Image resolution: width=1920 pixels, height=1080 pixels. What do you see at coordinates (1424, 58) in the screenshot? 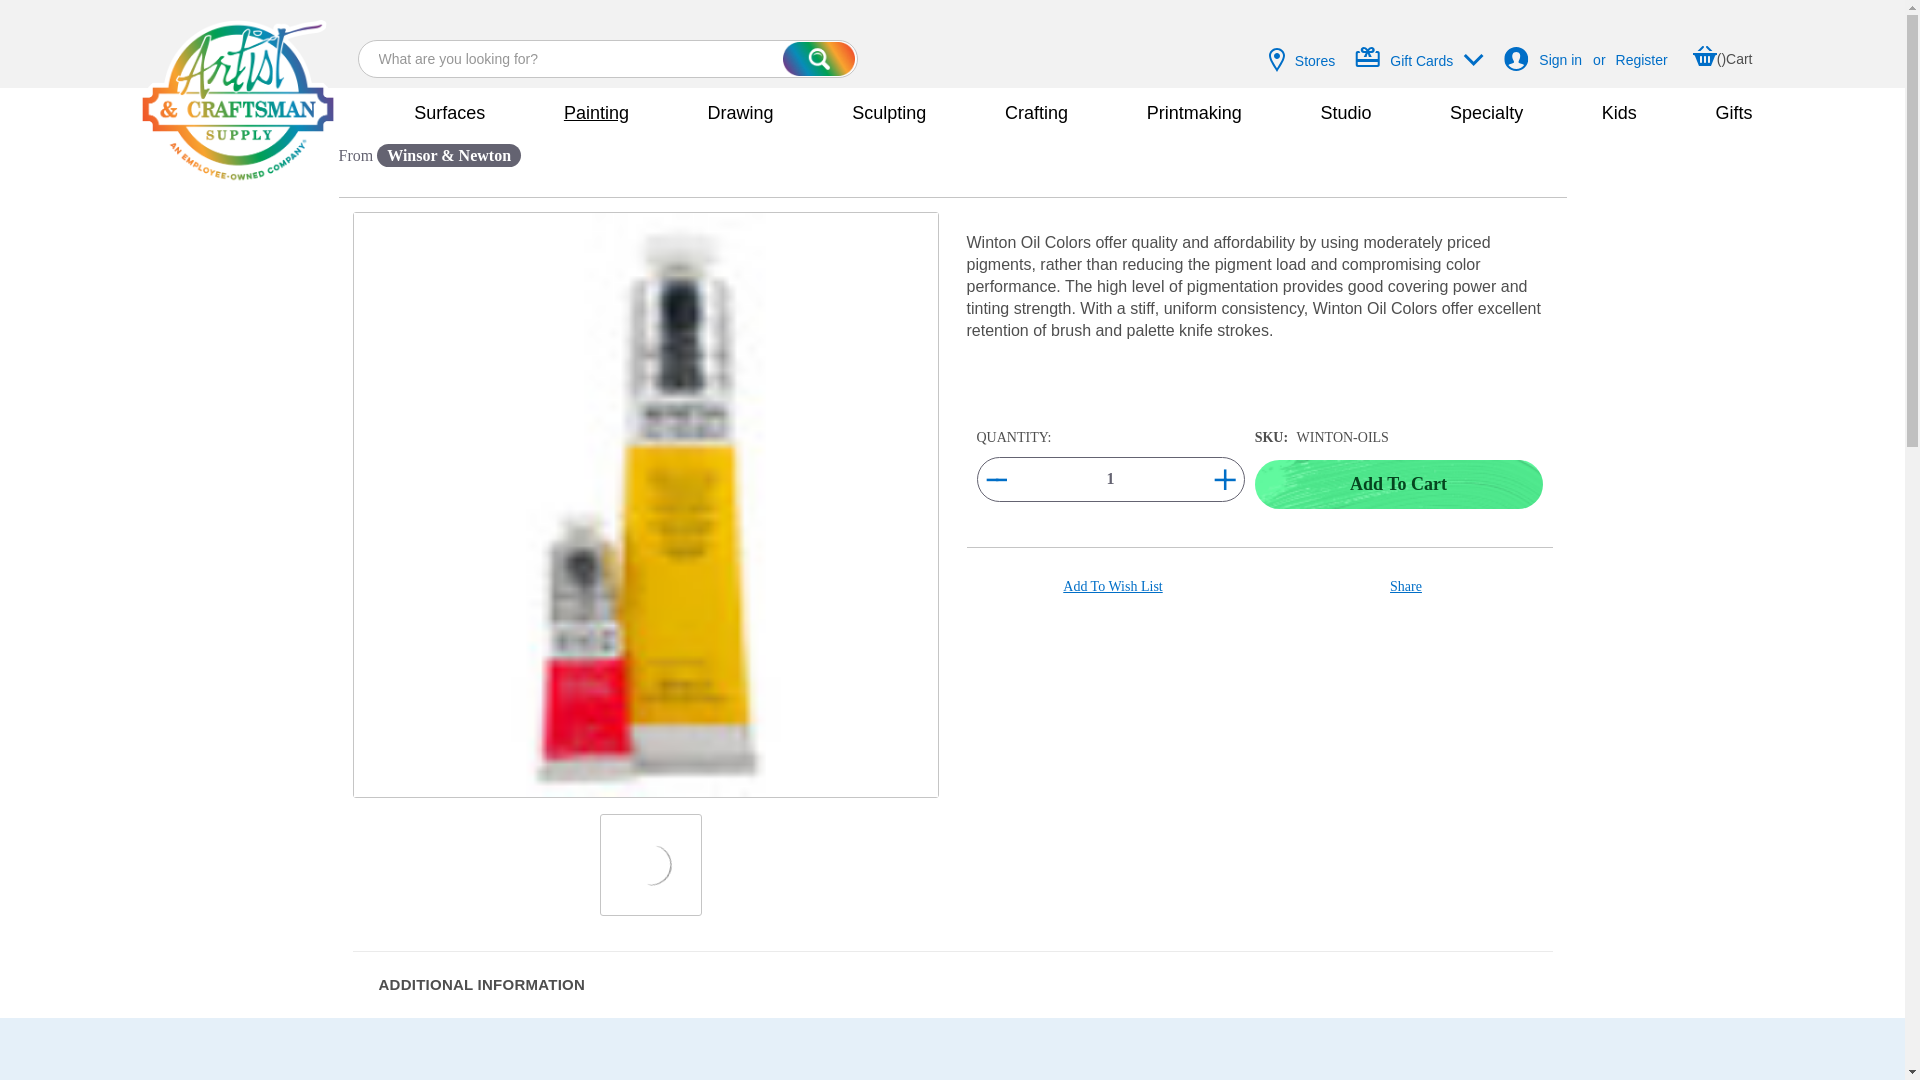
I see `Gift Cards` at bounding box center [1424, 58].